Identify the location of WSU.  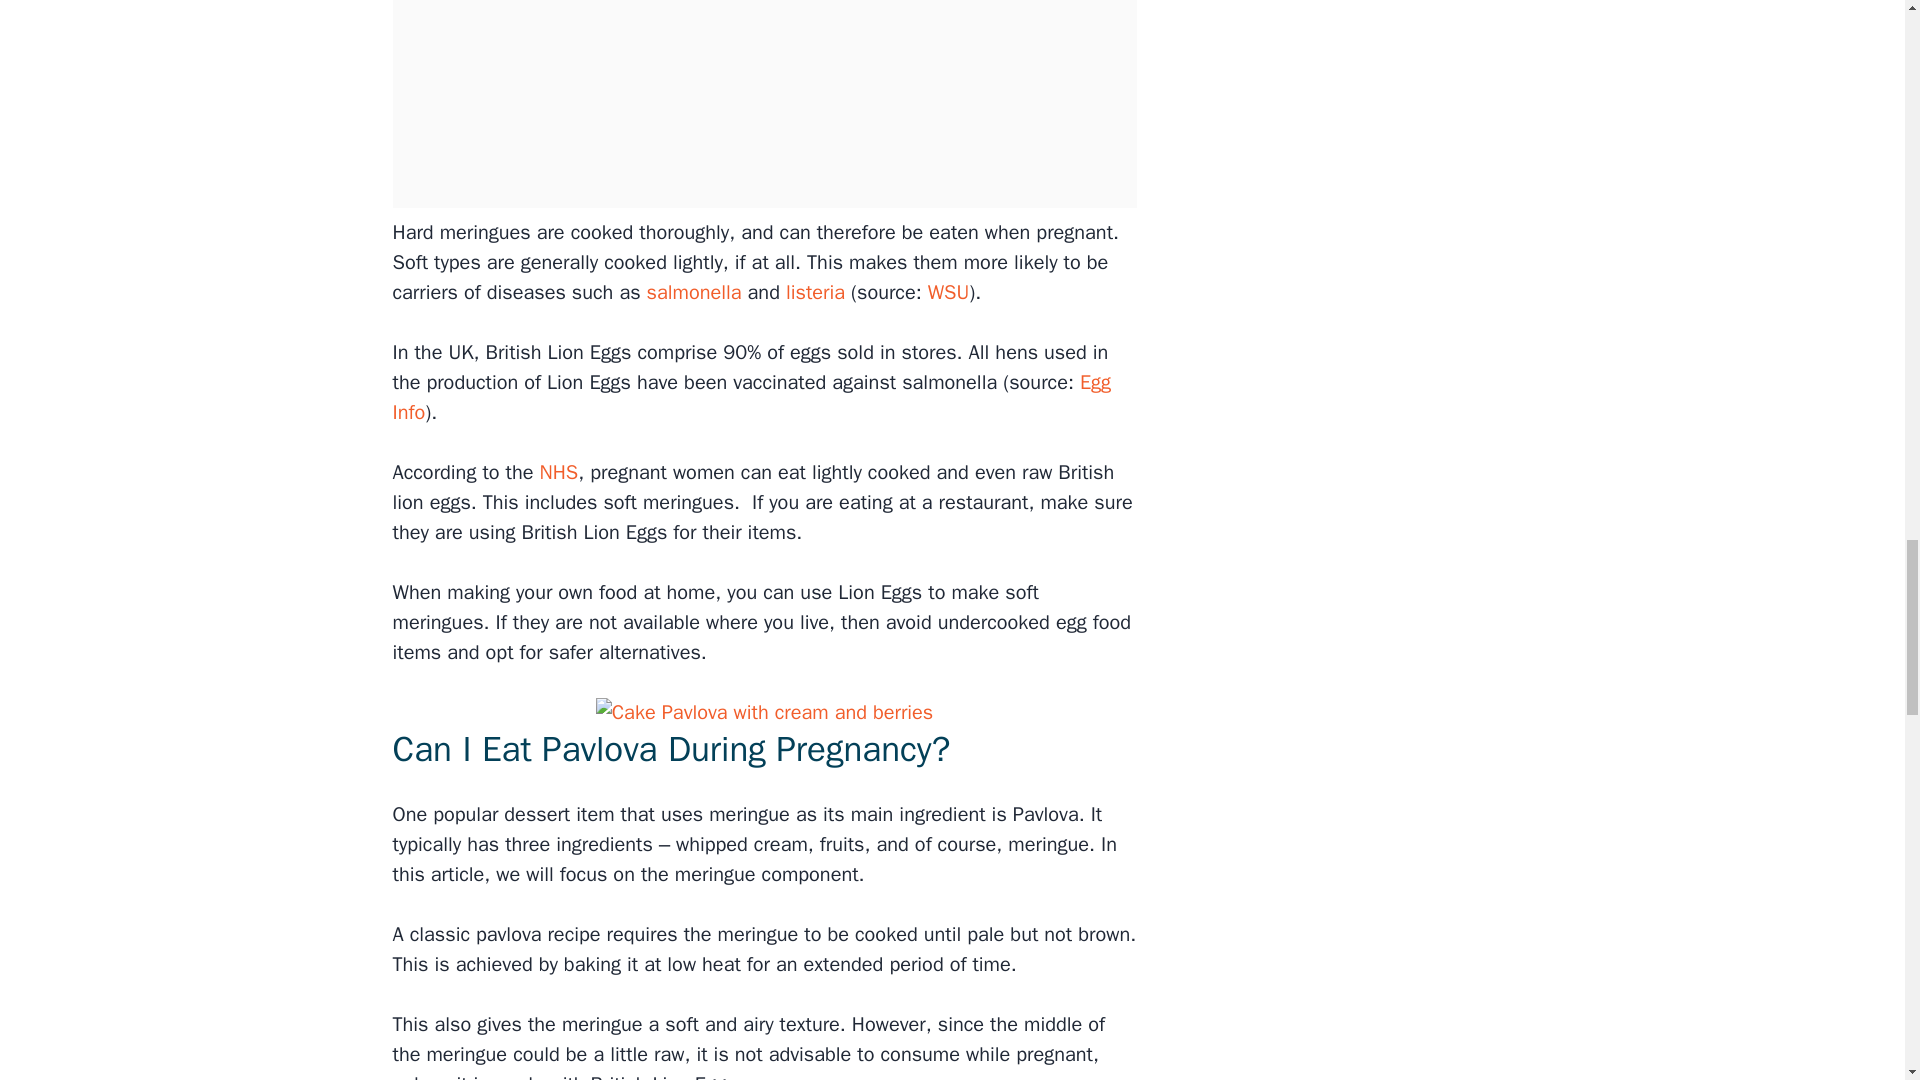
(948, 292).